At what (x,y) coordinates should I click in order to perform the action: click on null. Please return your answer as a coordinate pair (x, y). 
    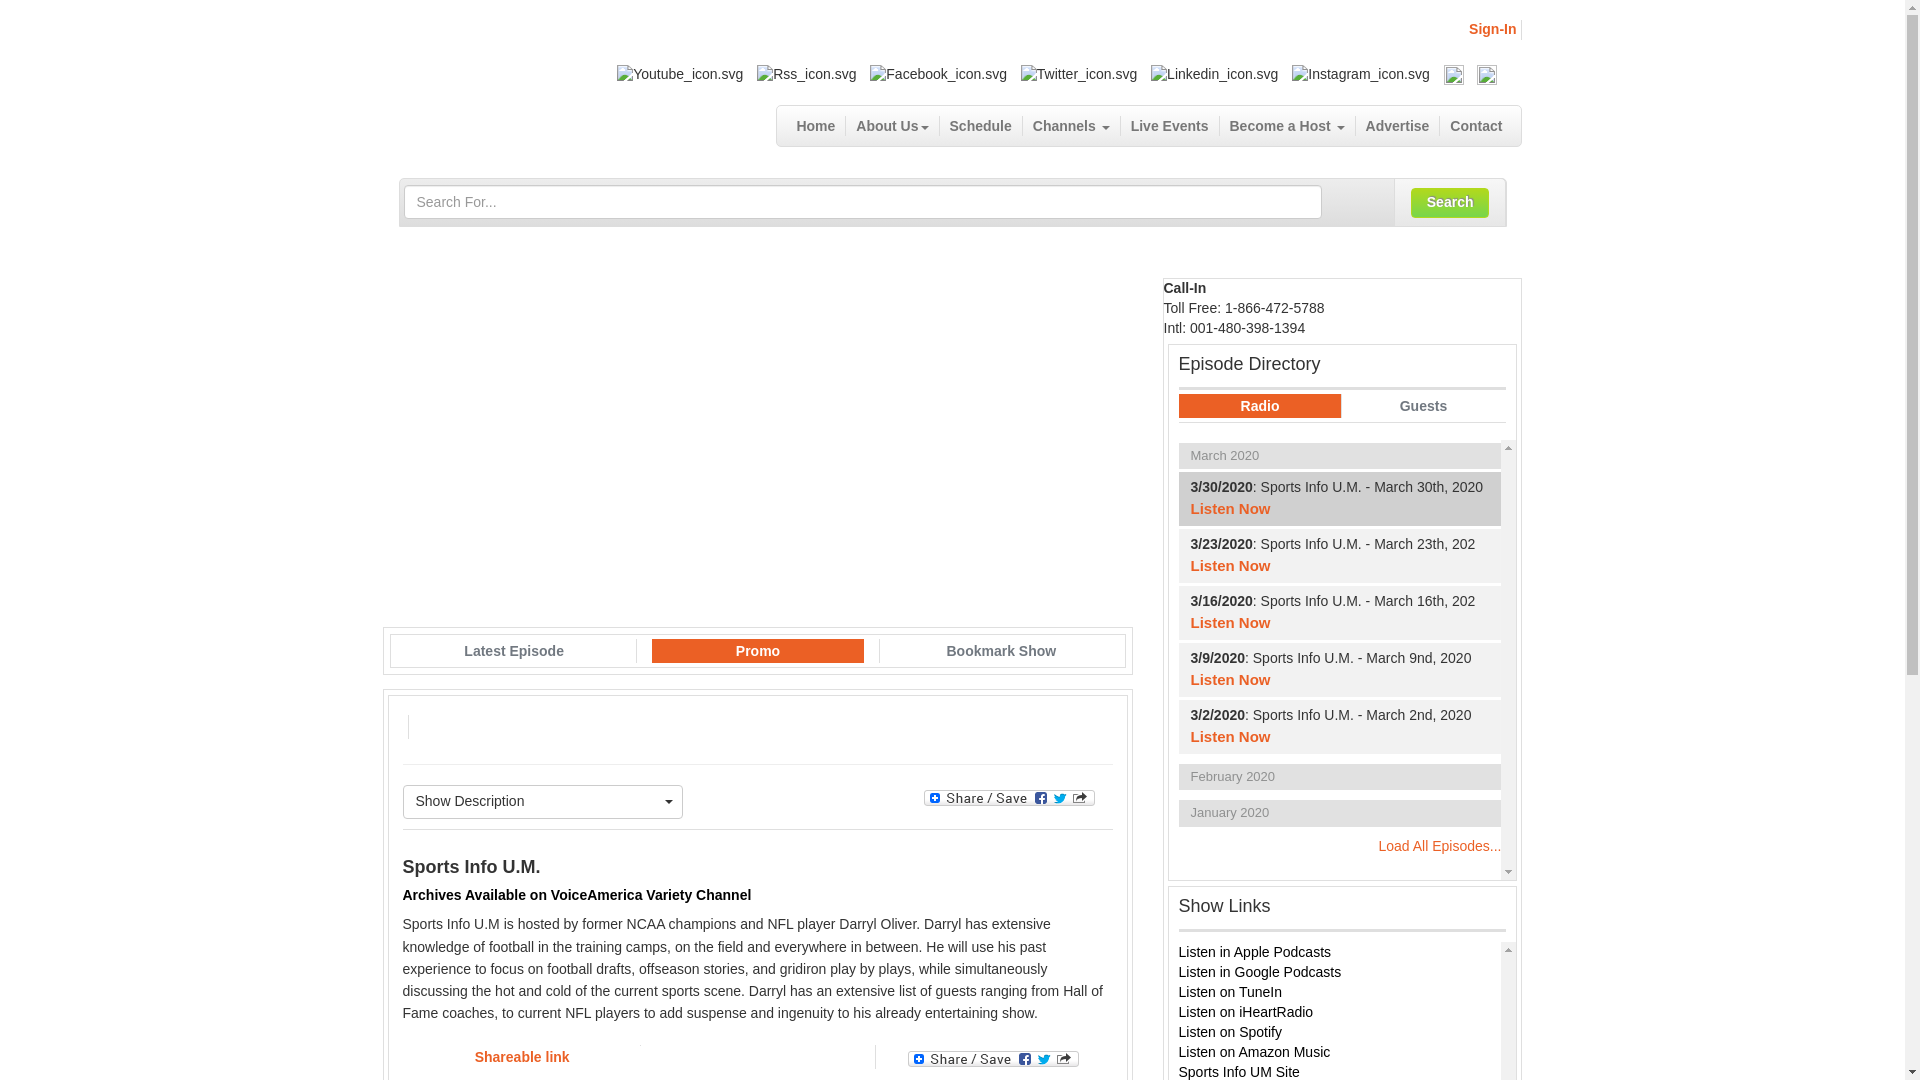
    Looking at the image, I should click on (469, 74).